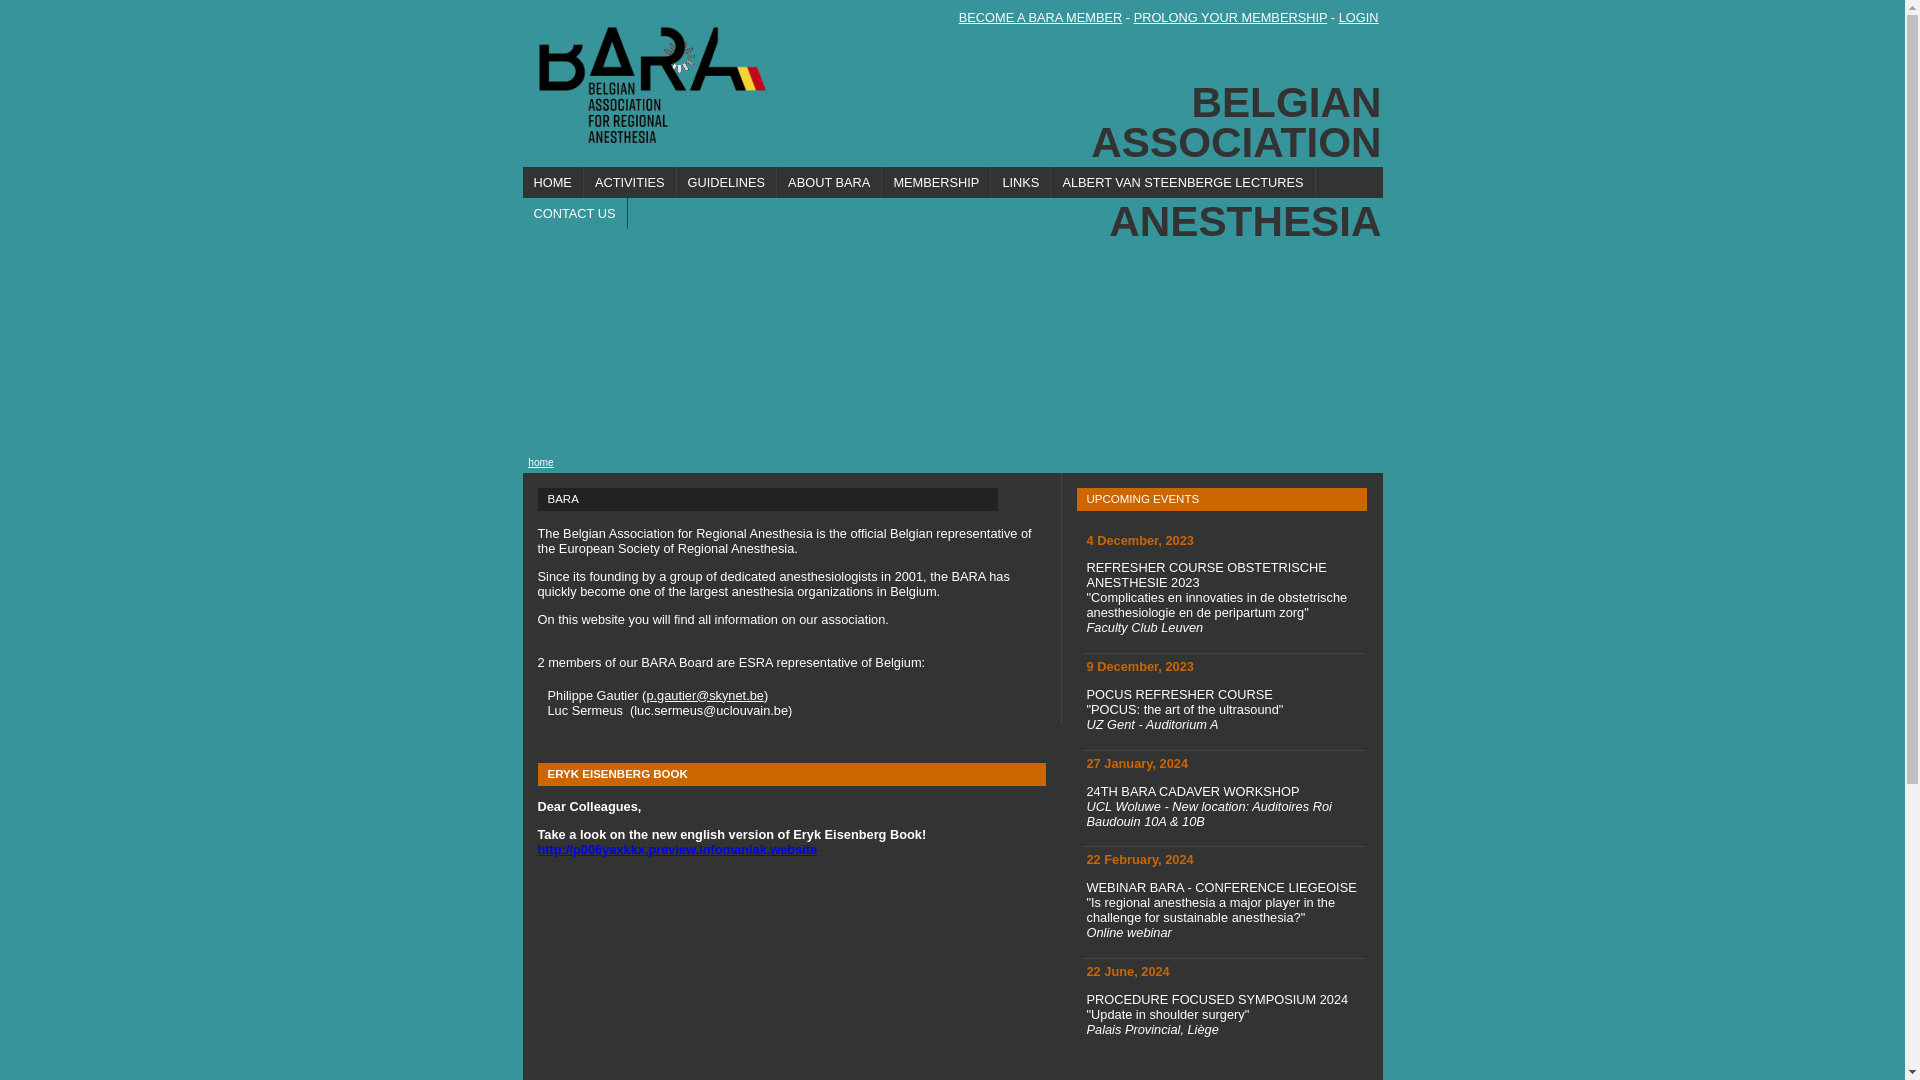 This screenshot has height=1080, width=1920. What do you see at coordinates (541, 462) in the screenshot?
I see `home` at bounding box center [541, 462].